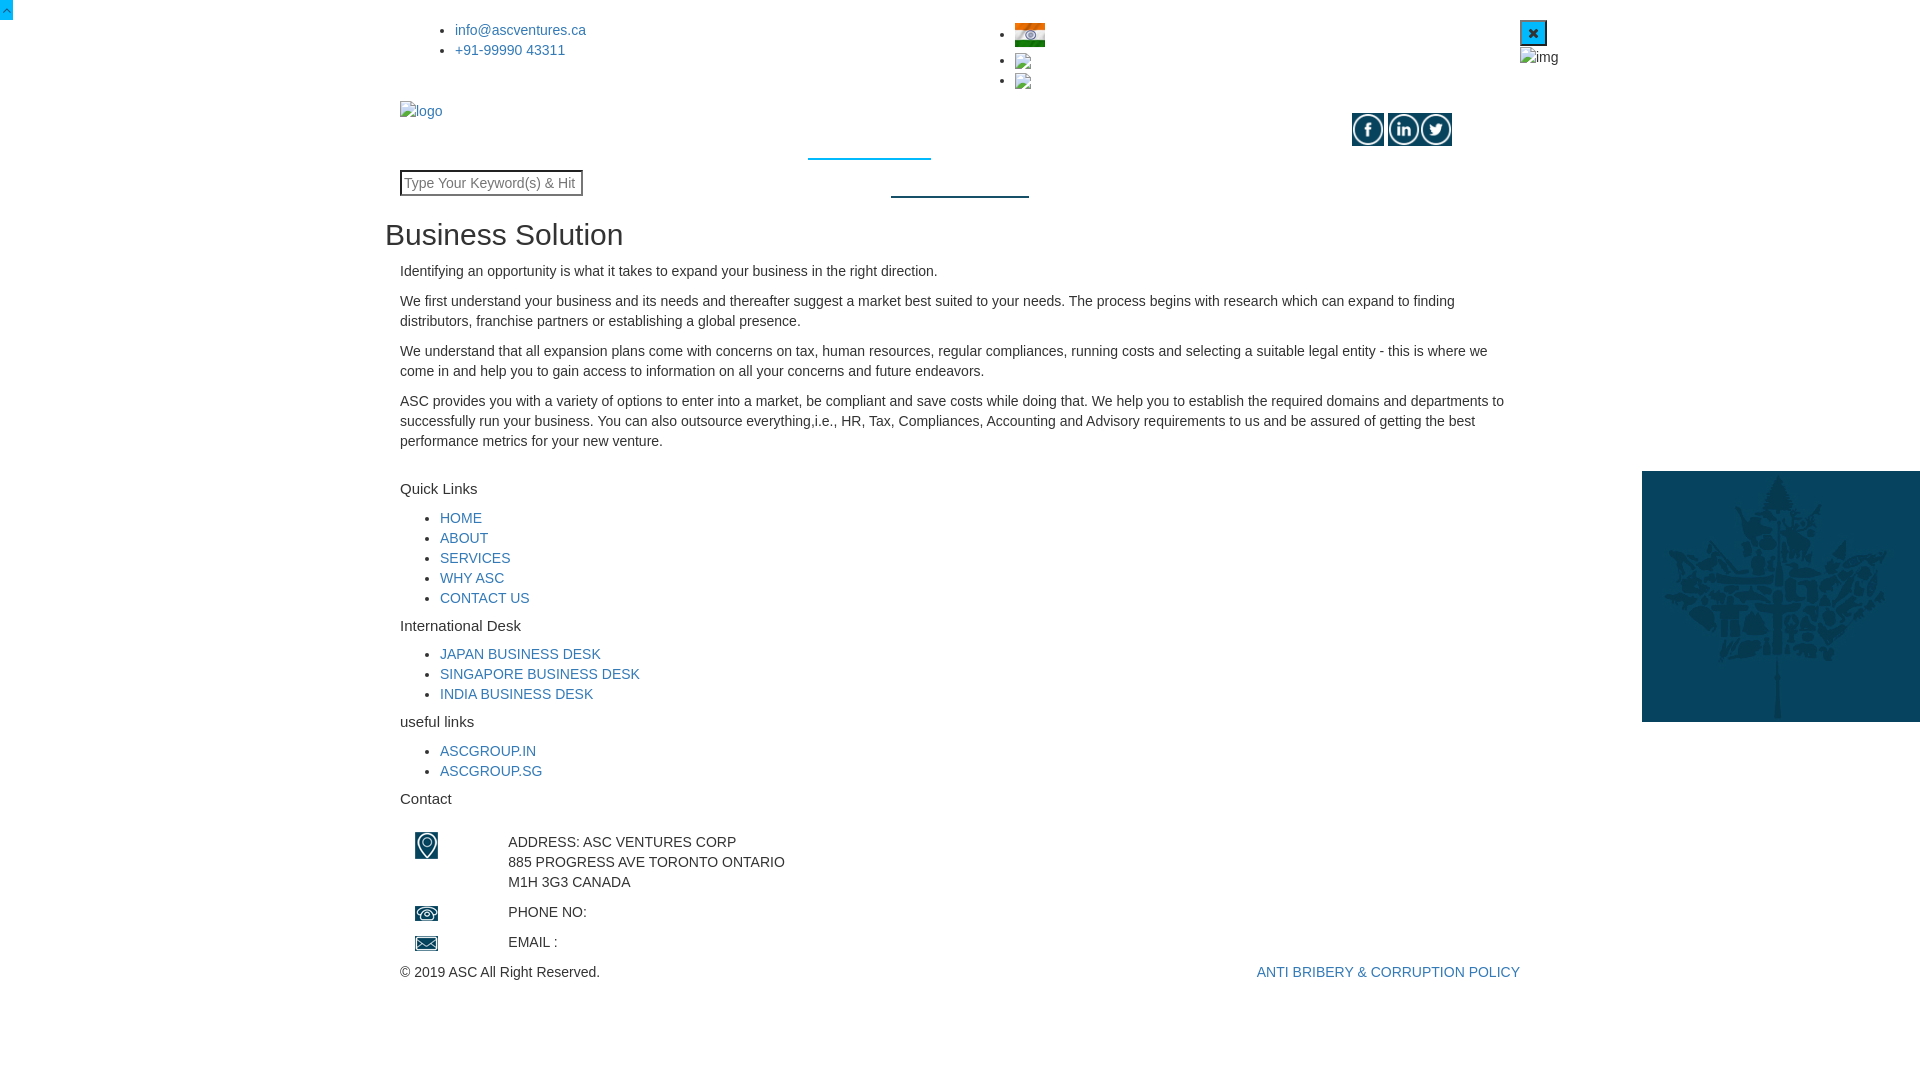 The image size is (1920, 1080). Describe the element at coordinates (870, 136) in the screenshot. I see `SERVICES` at that location.